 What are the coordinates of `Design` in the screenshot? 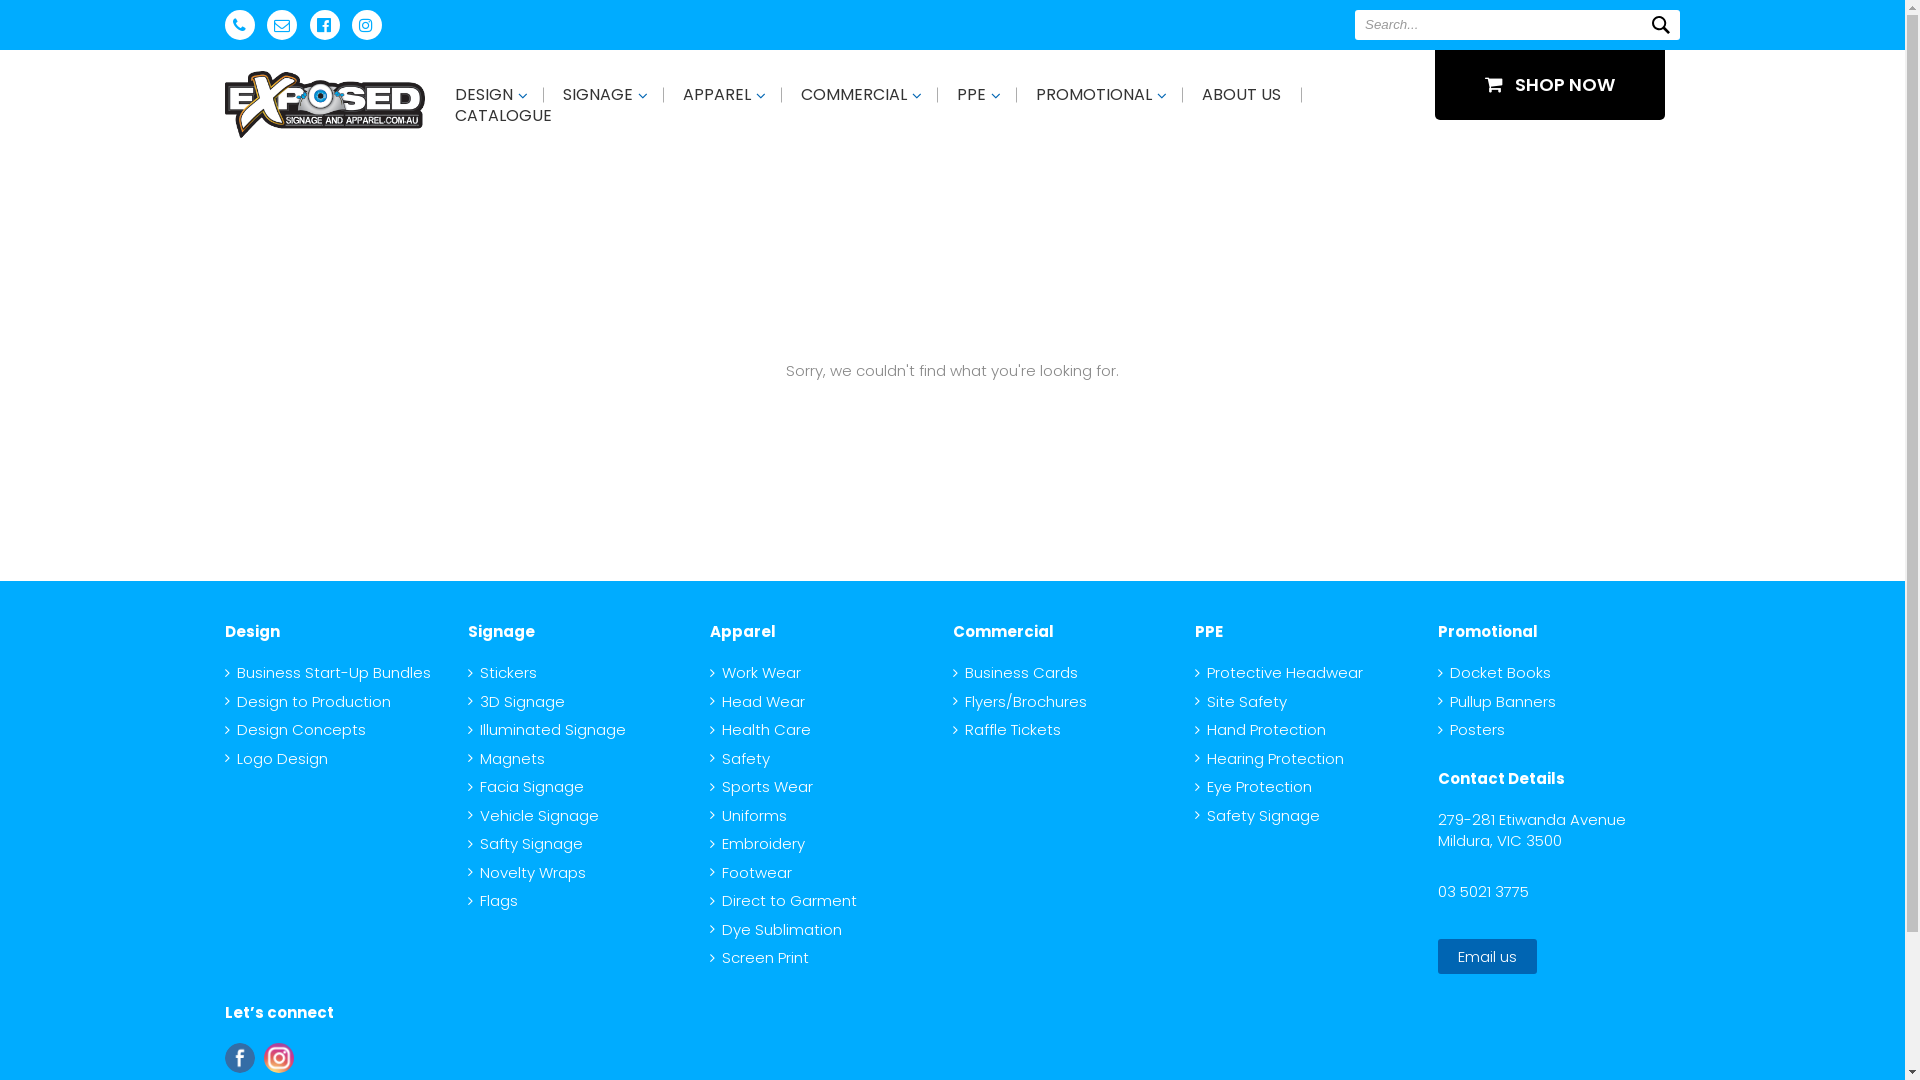 It's located at (252, 632).